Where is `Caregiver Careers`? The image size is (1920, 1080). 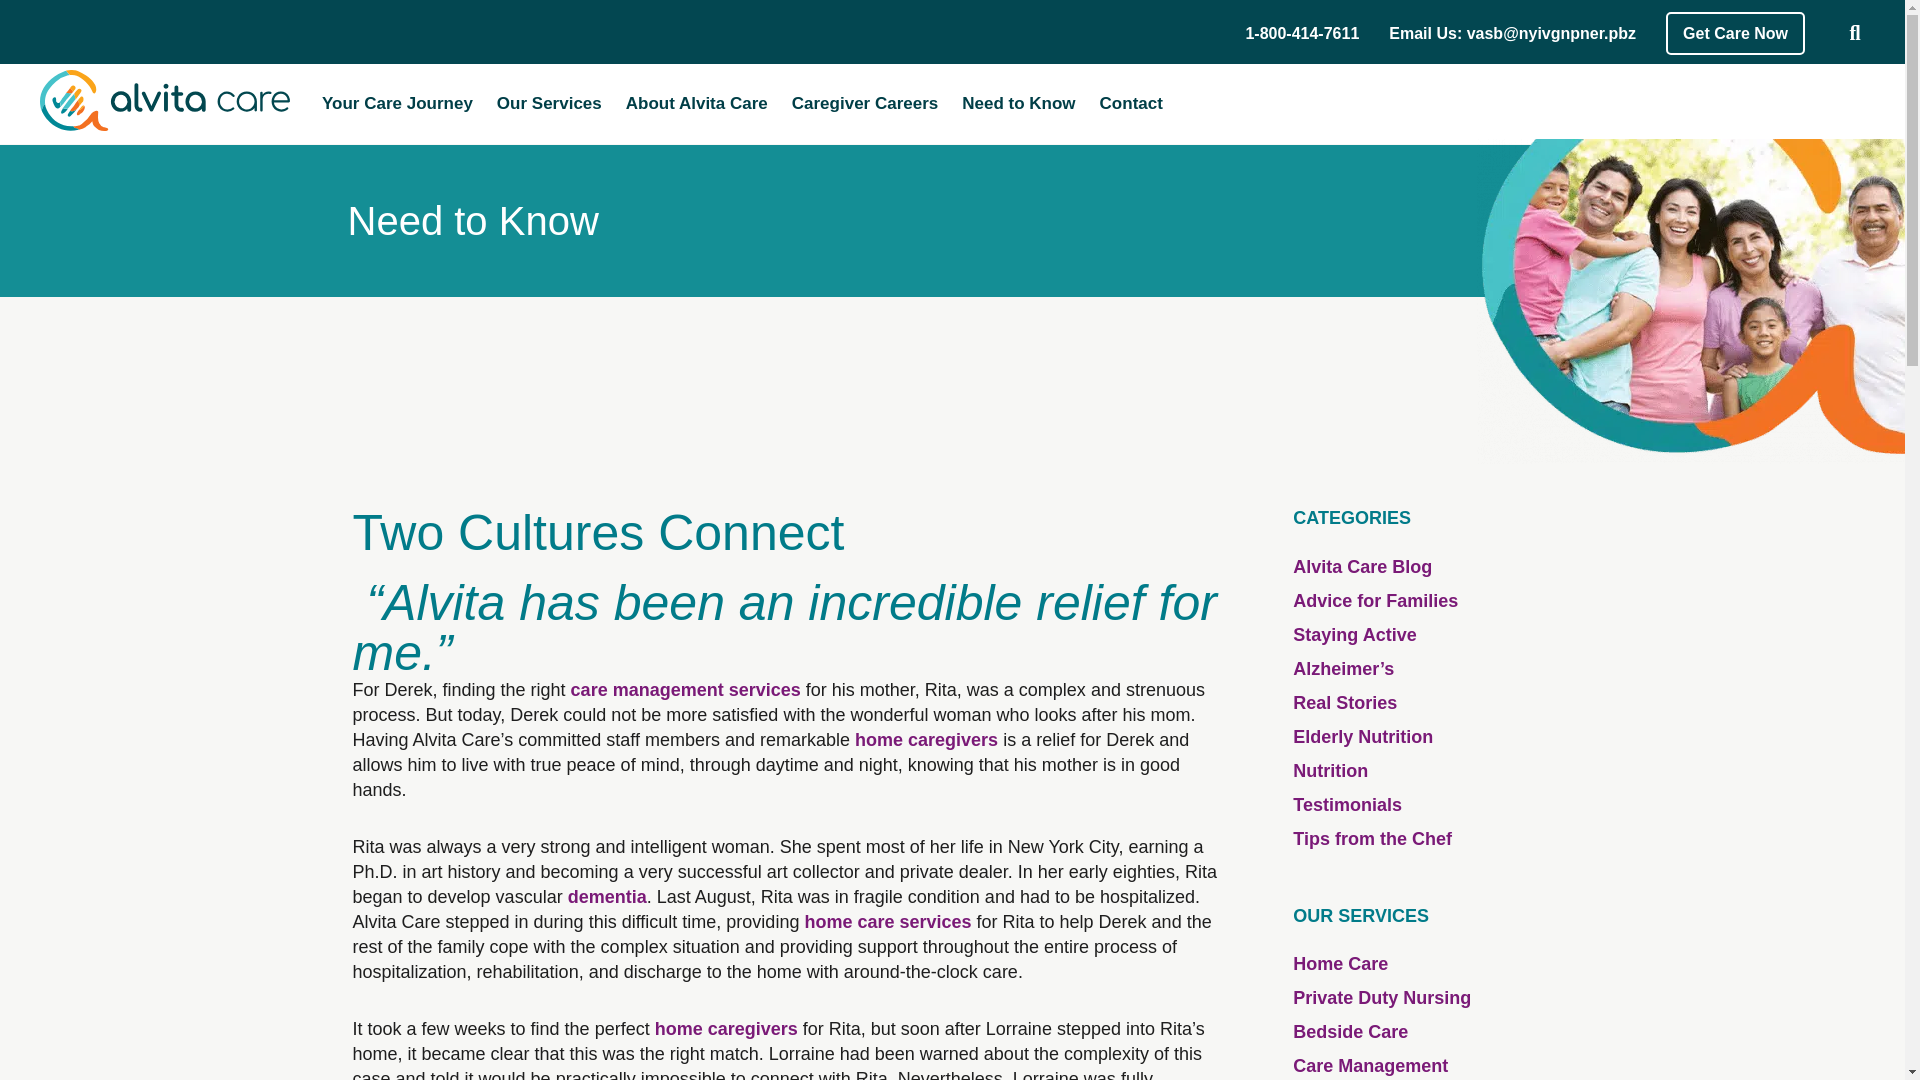 Caregiver Careers is located at coordinates (864, 104).